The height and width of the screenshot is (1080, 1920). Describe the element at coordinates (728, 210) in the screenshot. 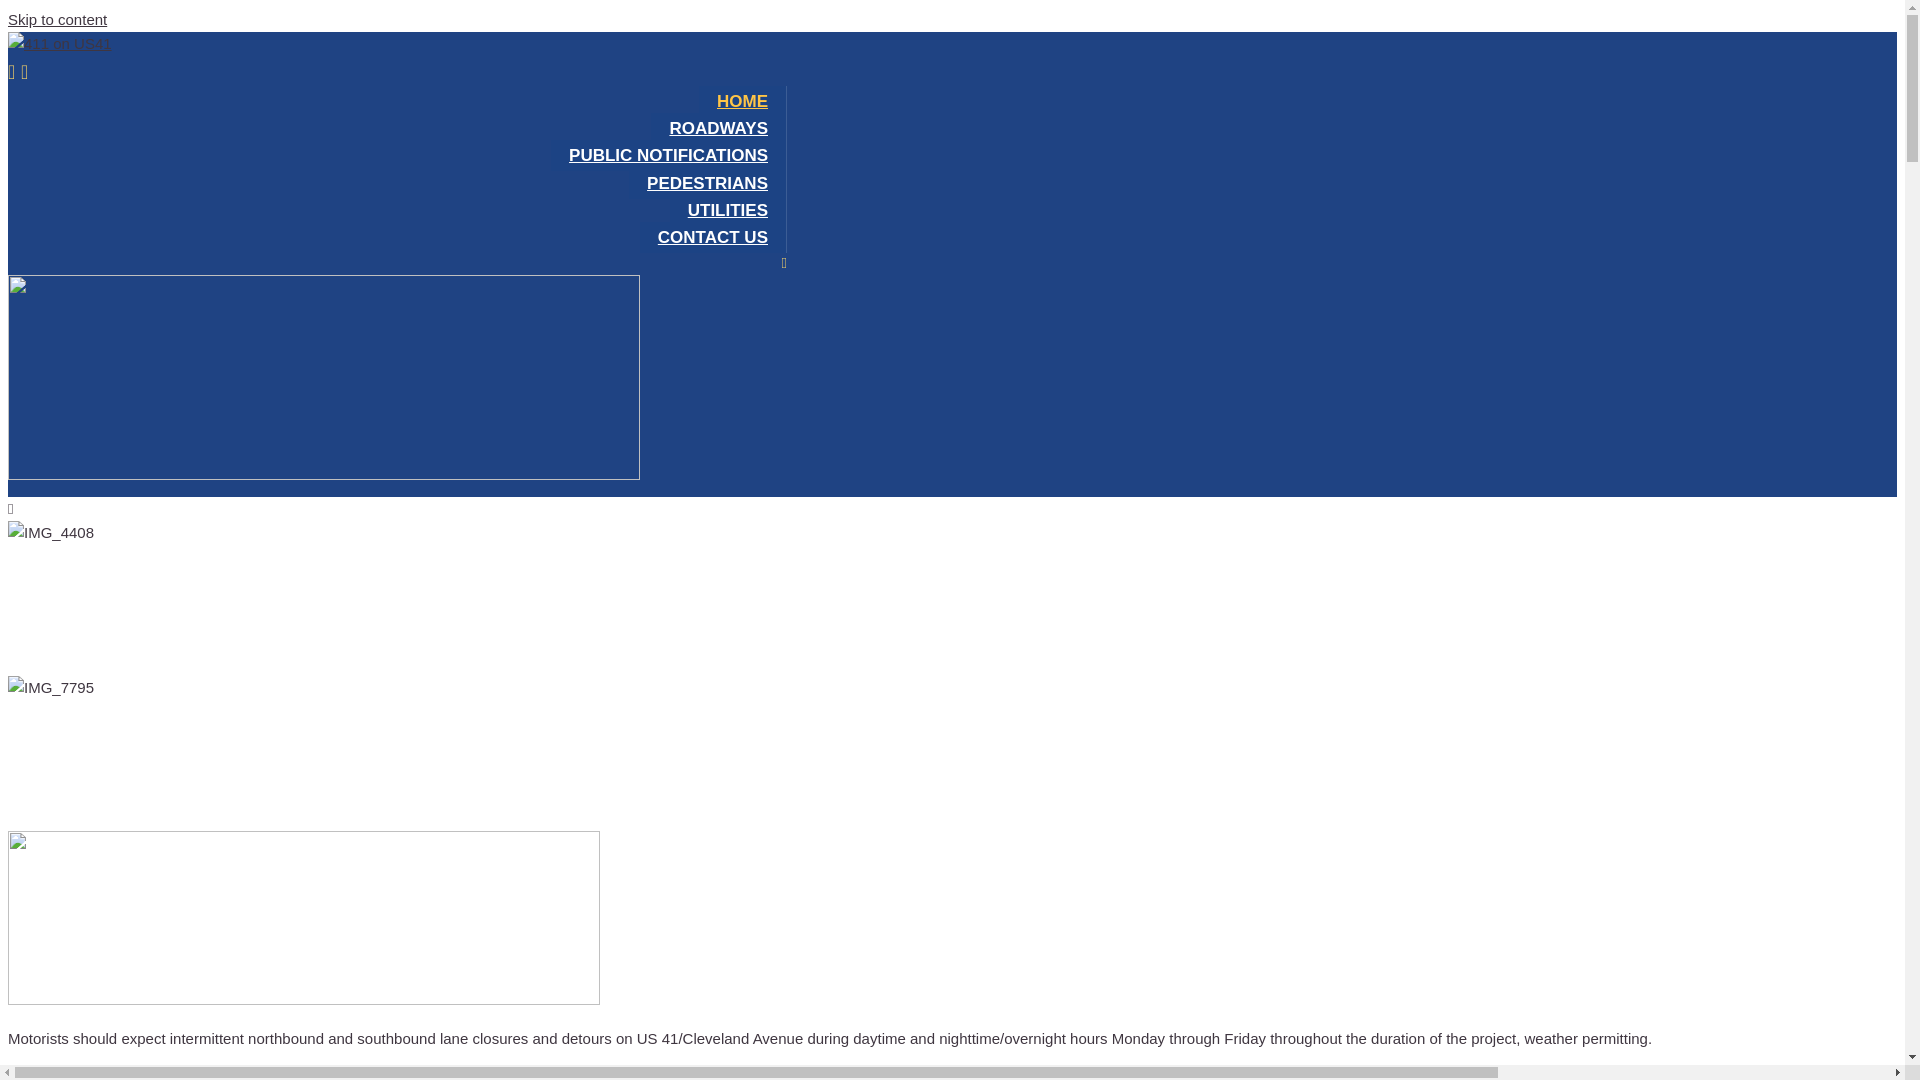

I see `UTILITIES` at that location.